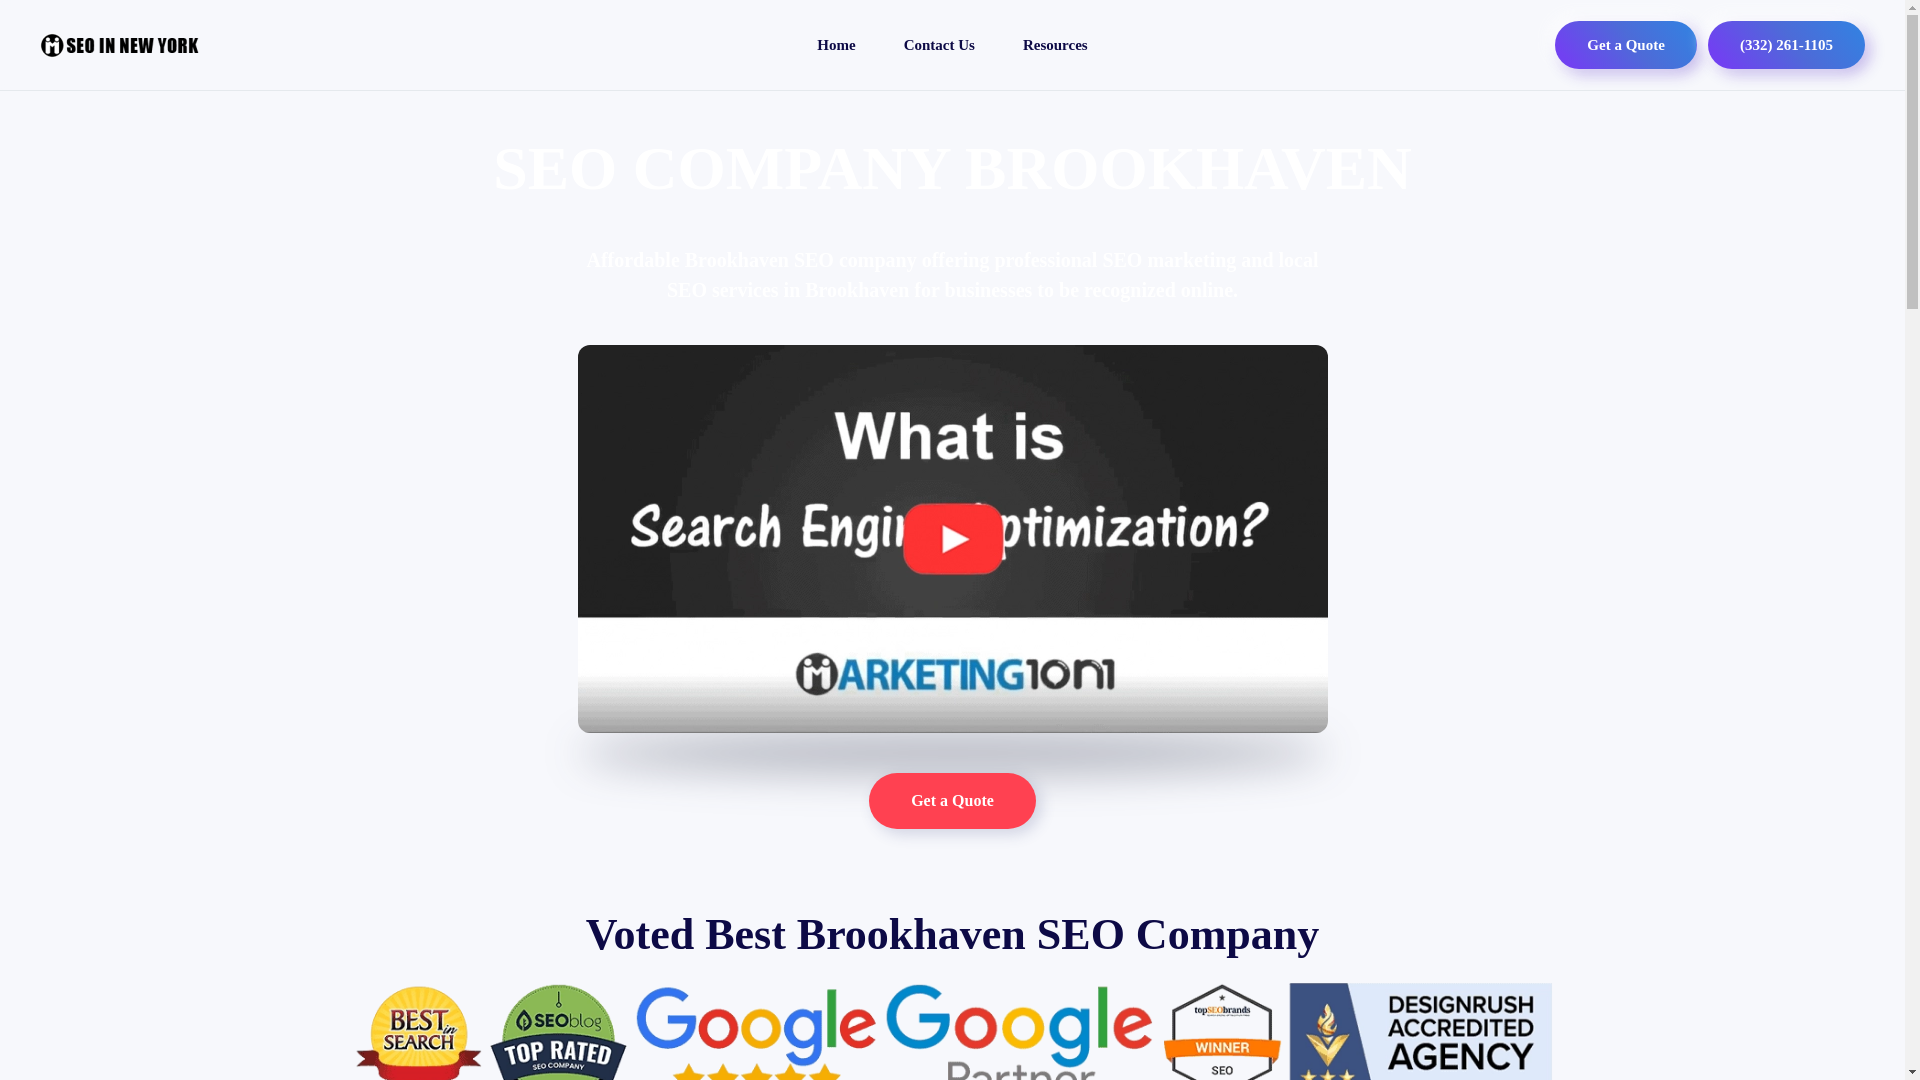 The width and height of the screenshot is (1920, 1080). Describe the element at coordinates (1625, 44) in the screenshot. I see `Get a Quote` at that location.